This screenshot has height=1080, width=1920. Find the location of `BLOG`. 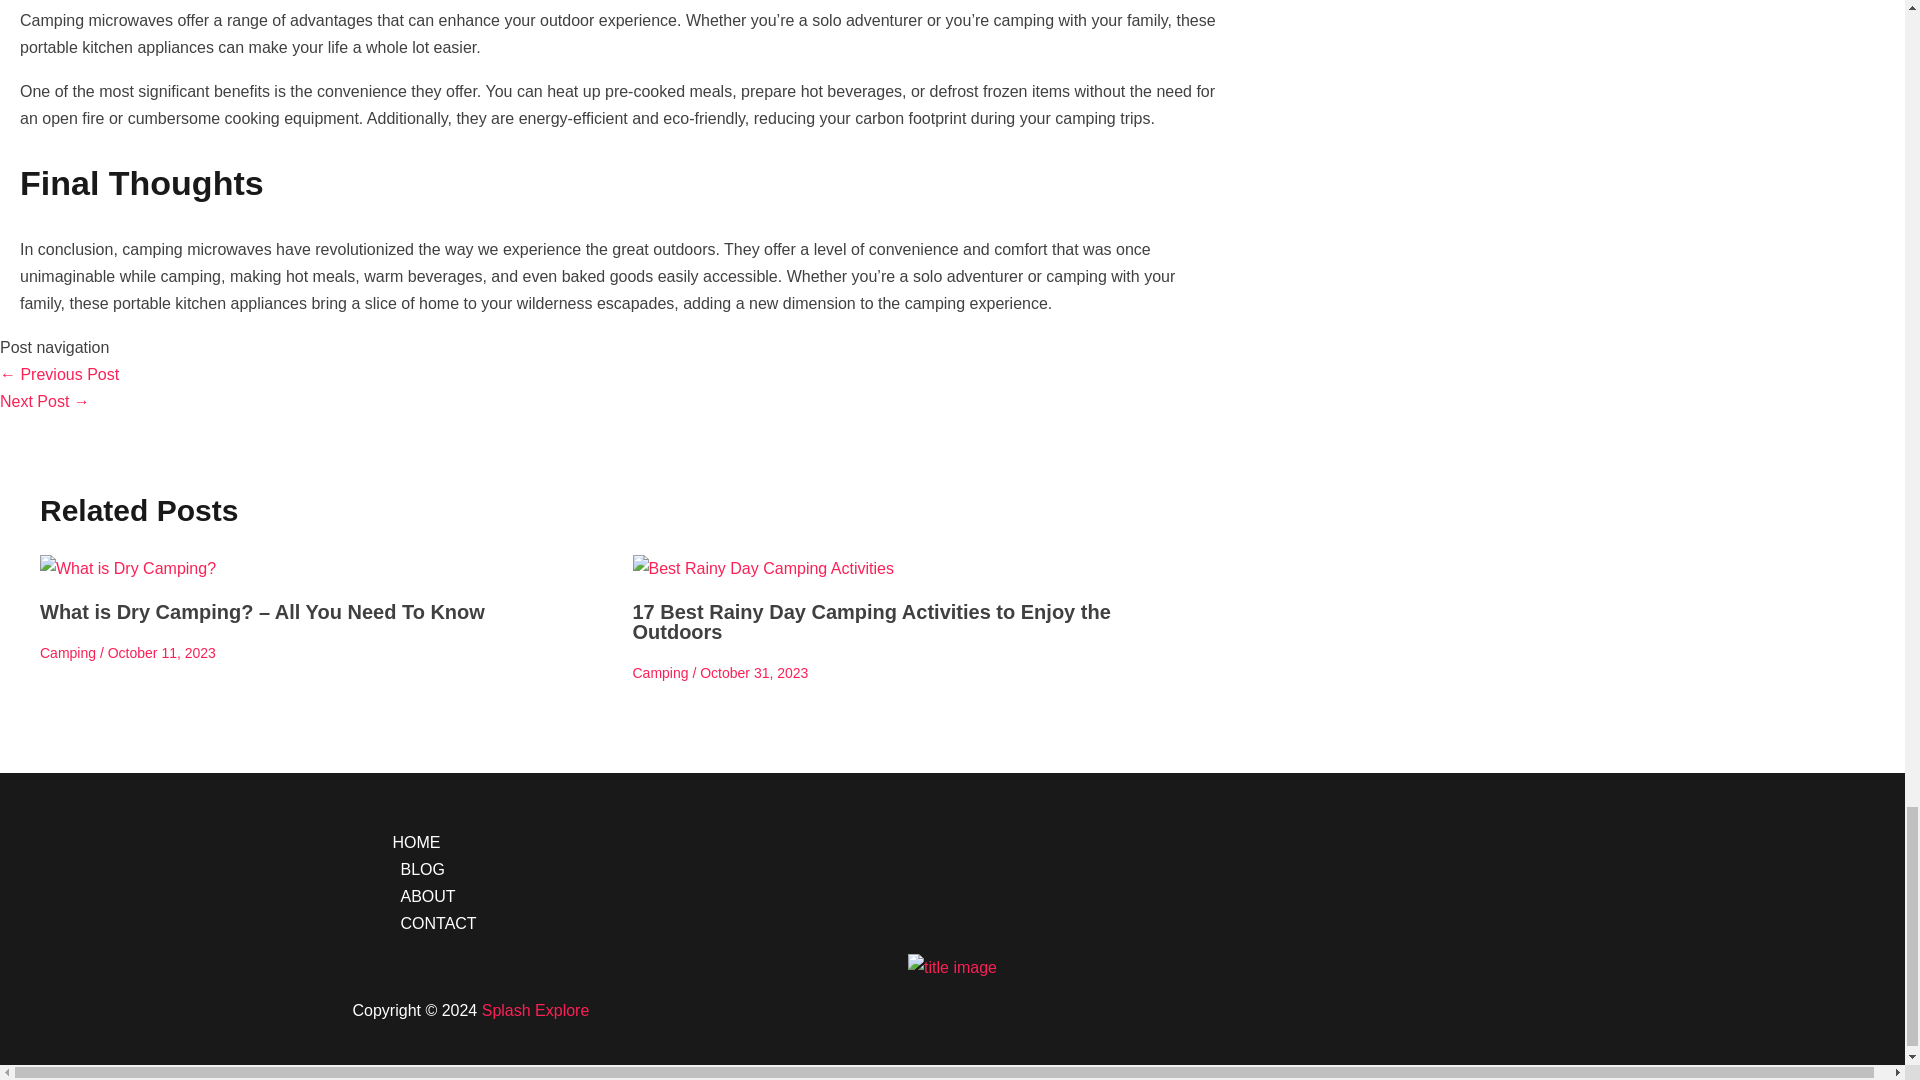

BLOG is located at coordinates (971, 870).